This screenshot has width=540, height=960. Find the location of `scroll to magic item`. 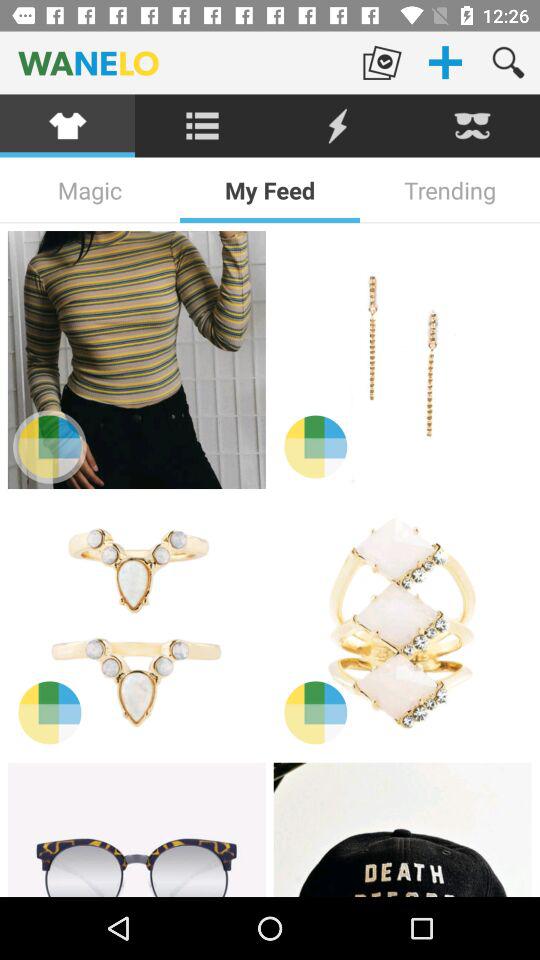

scroll to magic item is located at coordinates (90, 190).